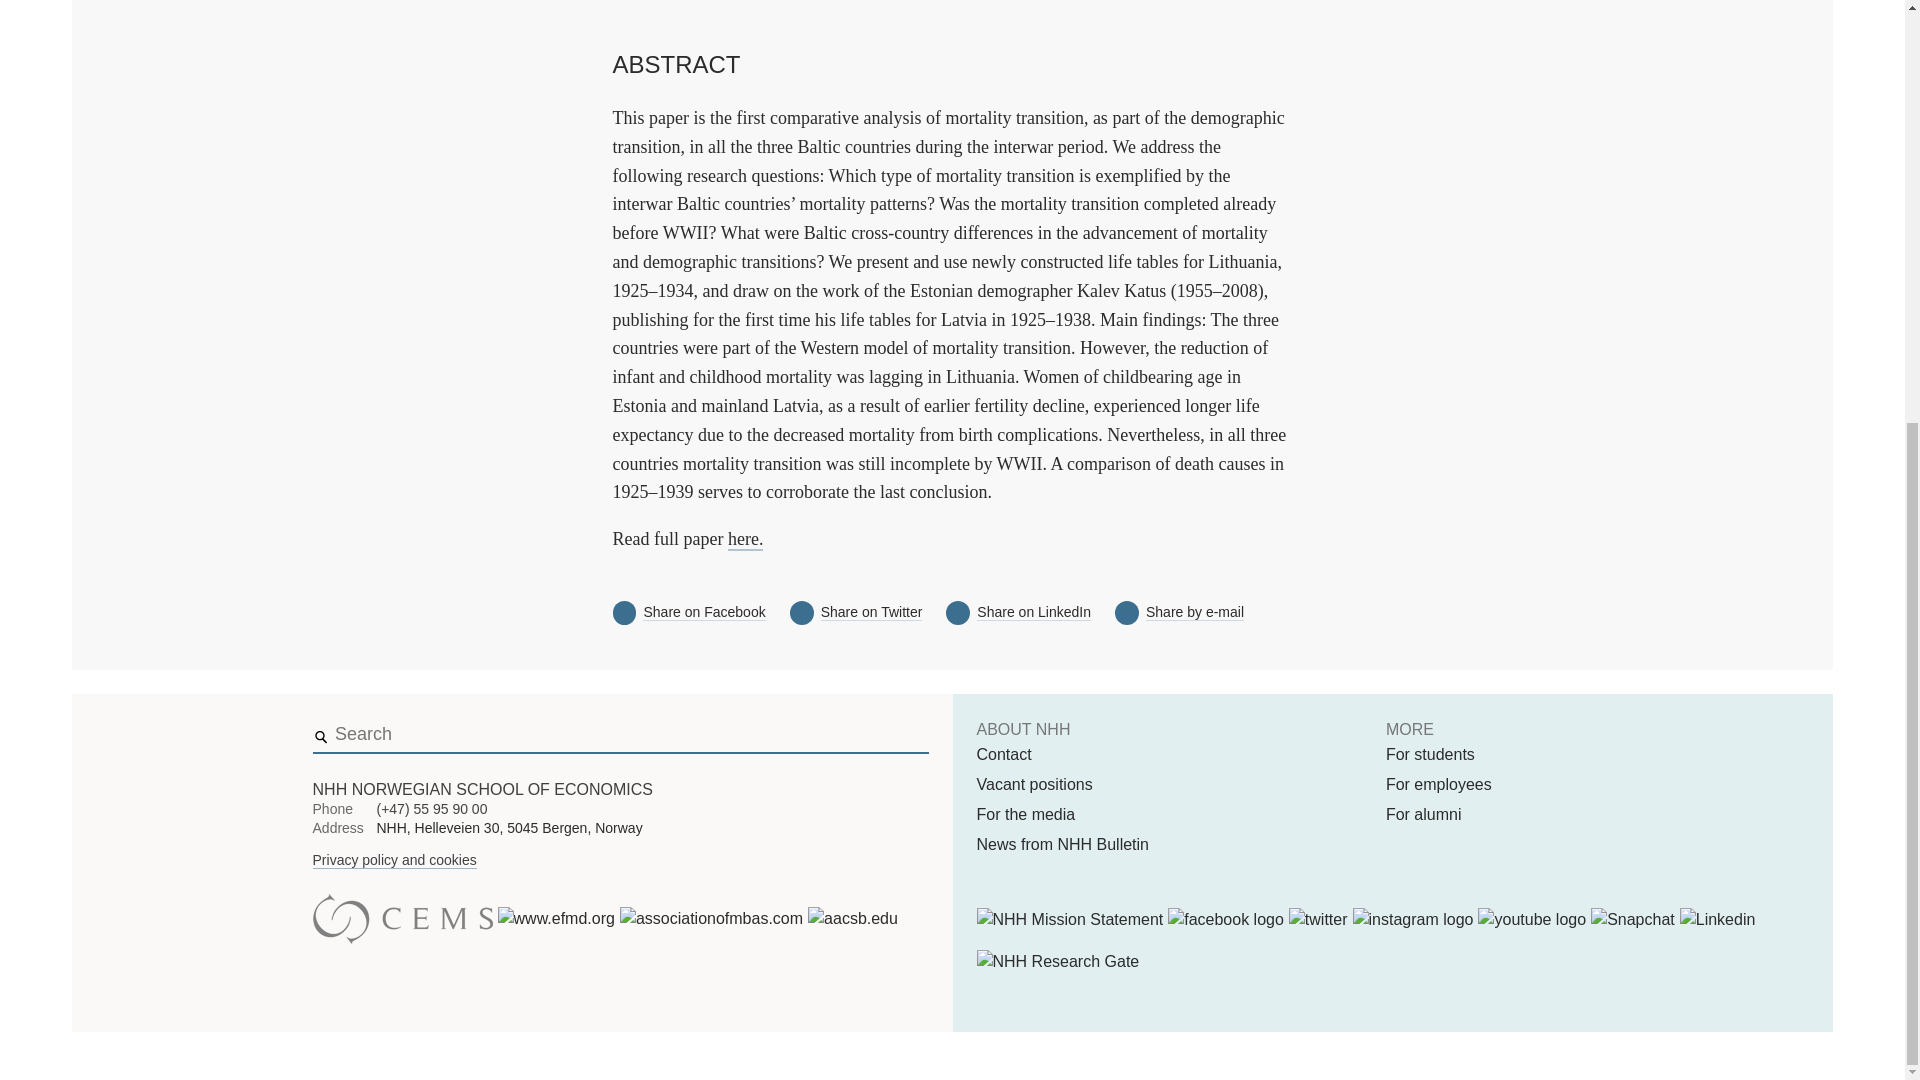  I want to click on For alumni, so click(1424, 815).